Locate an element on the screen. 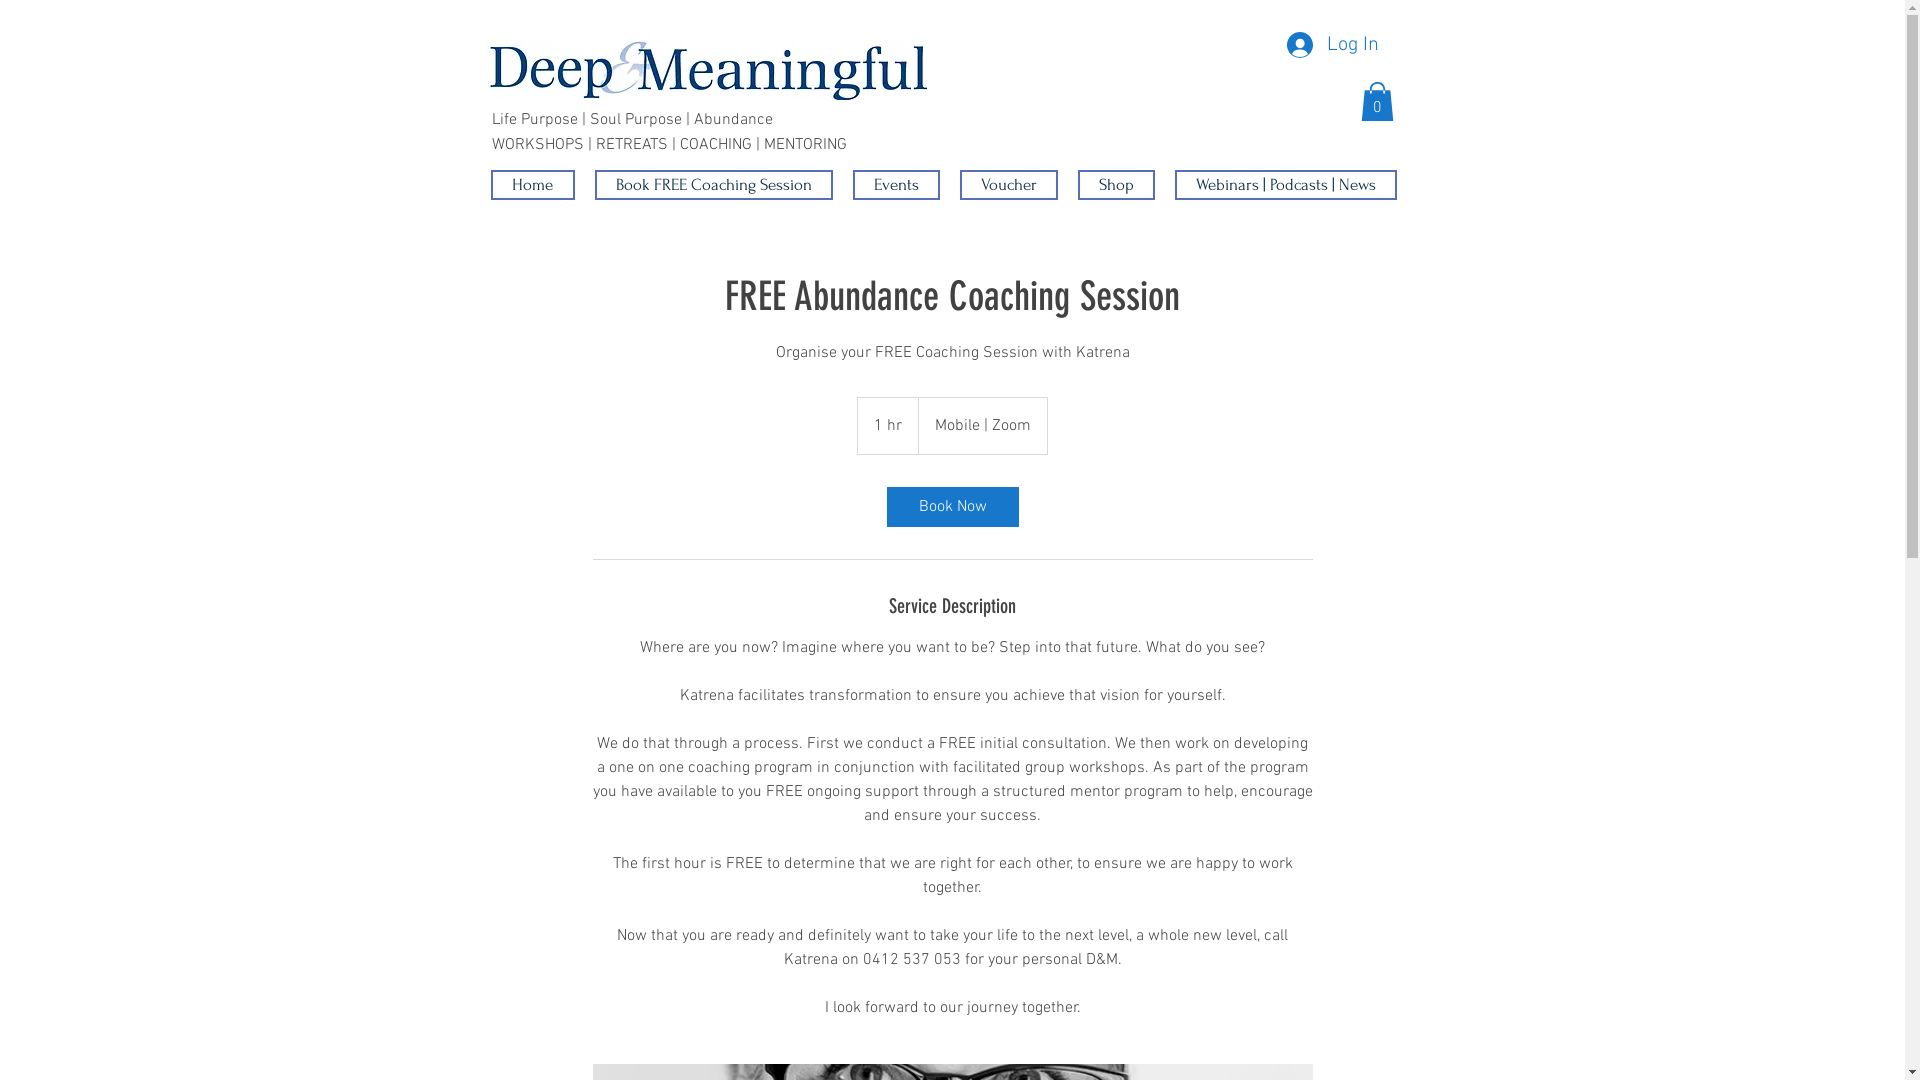 Image resolution: width=1920 pixels, height=1080 pixels. Shop is located at coordinates (1116, 185).